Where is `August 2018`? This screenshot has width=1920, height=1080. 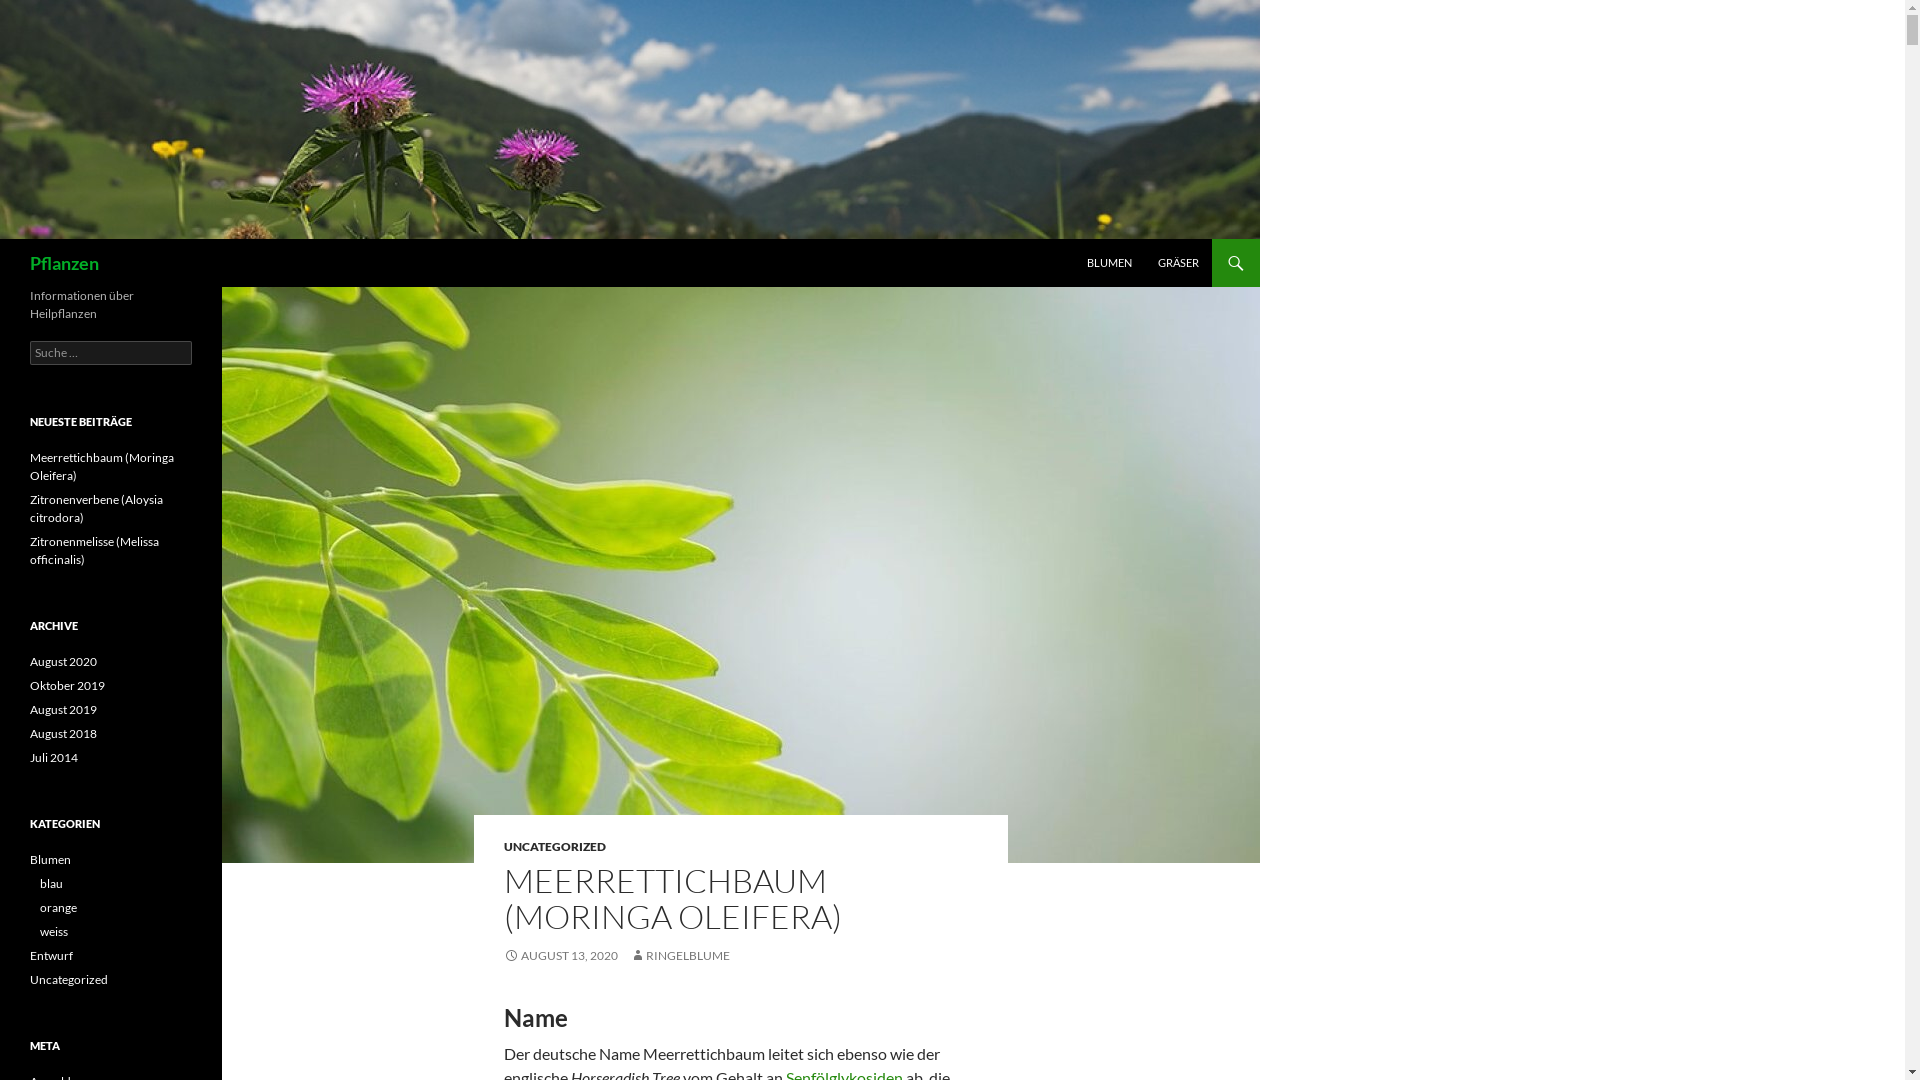 August 2018 is located at coordinates (64, 734).